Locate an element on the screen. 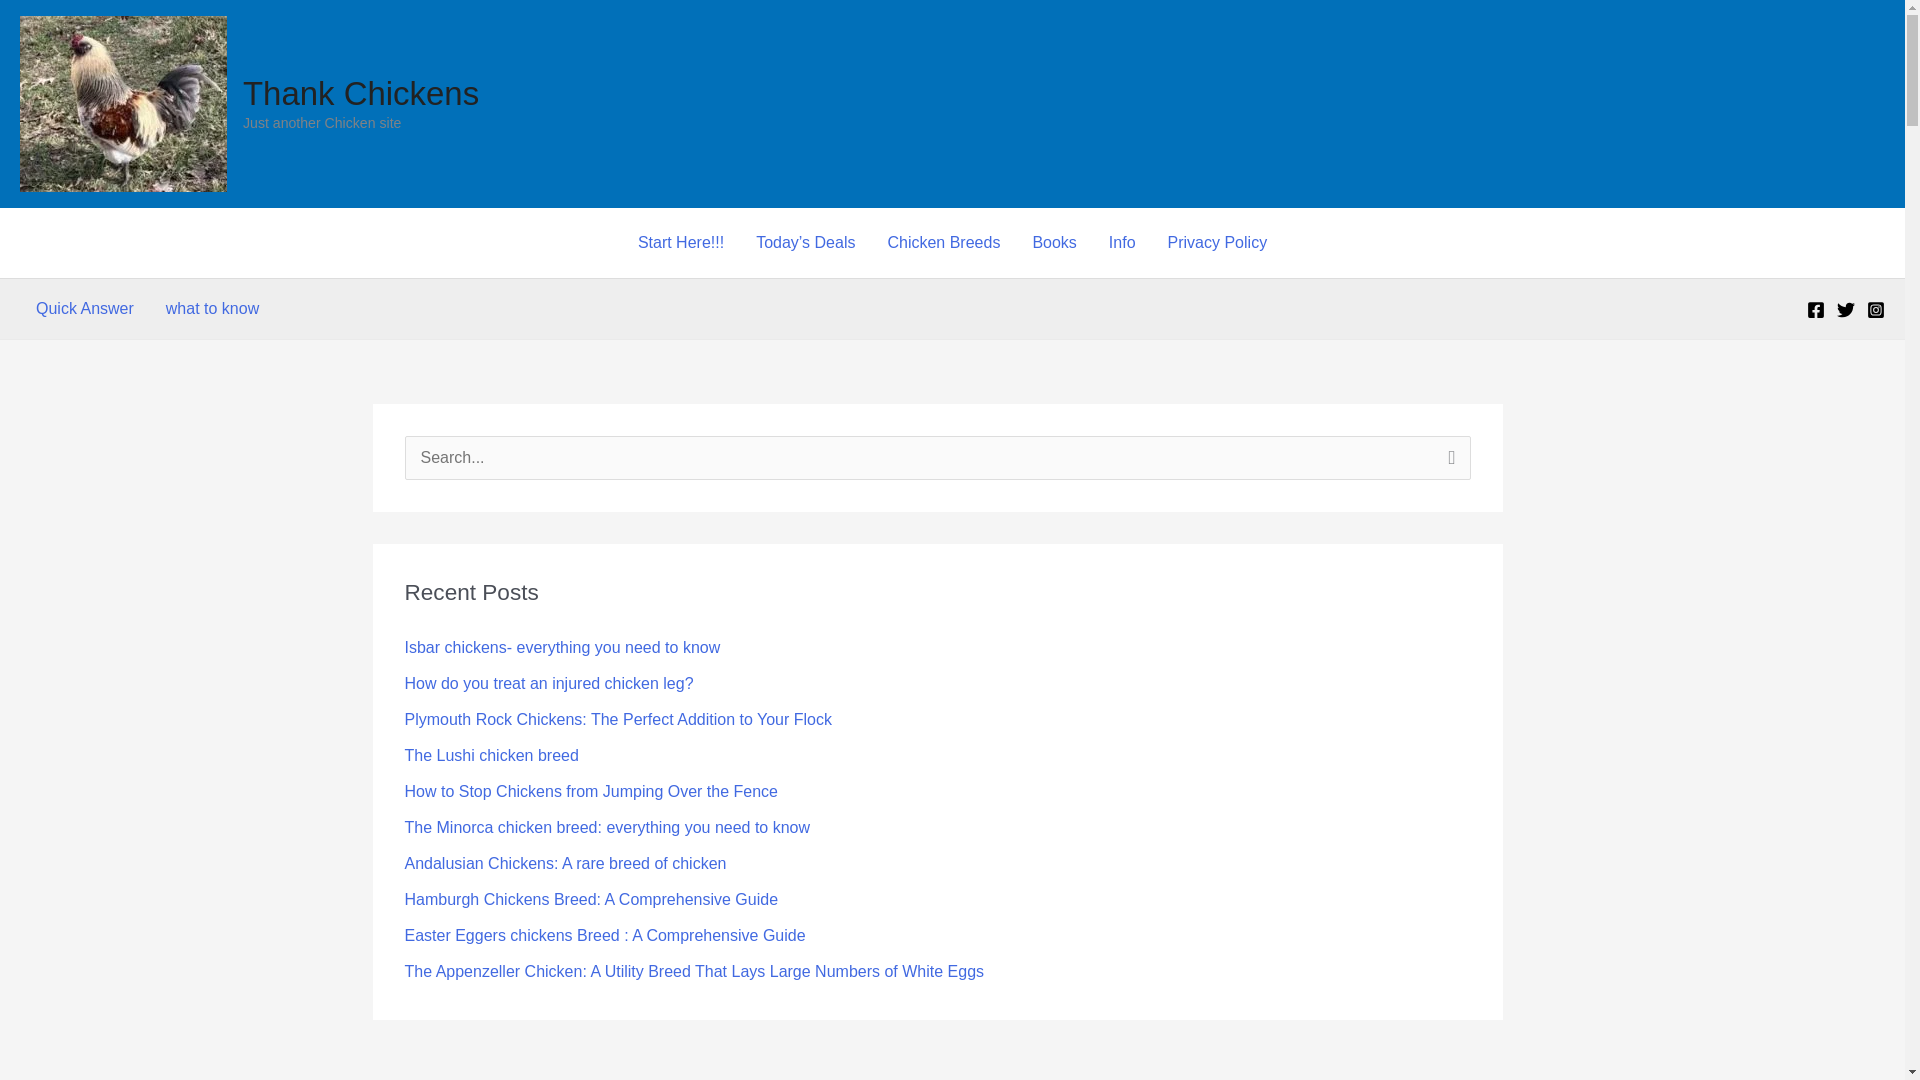  Thank Chickens is located at coordinates (360, 93).